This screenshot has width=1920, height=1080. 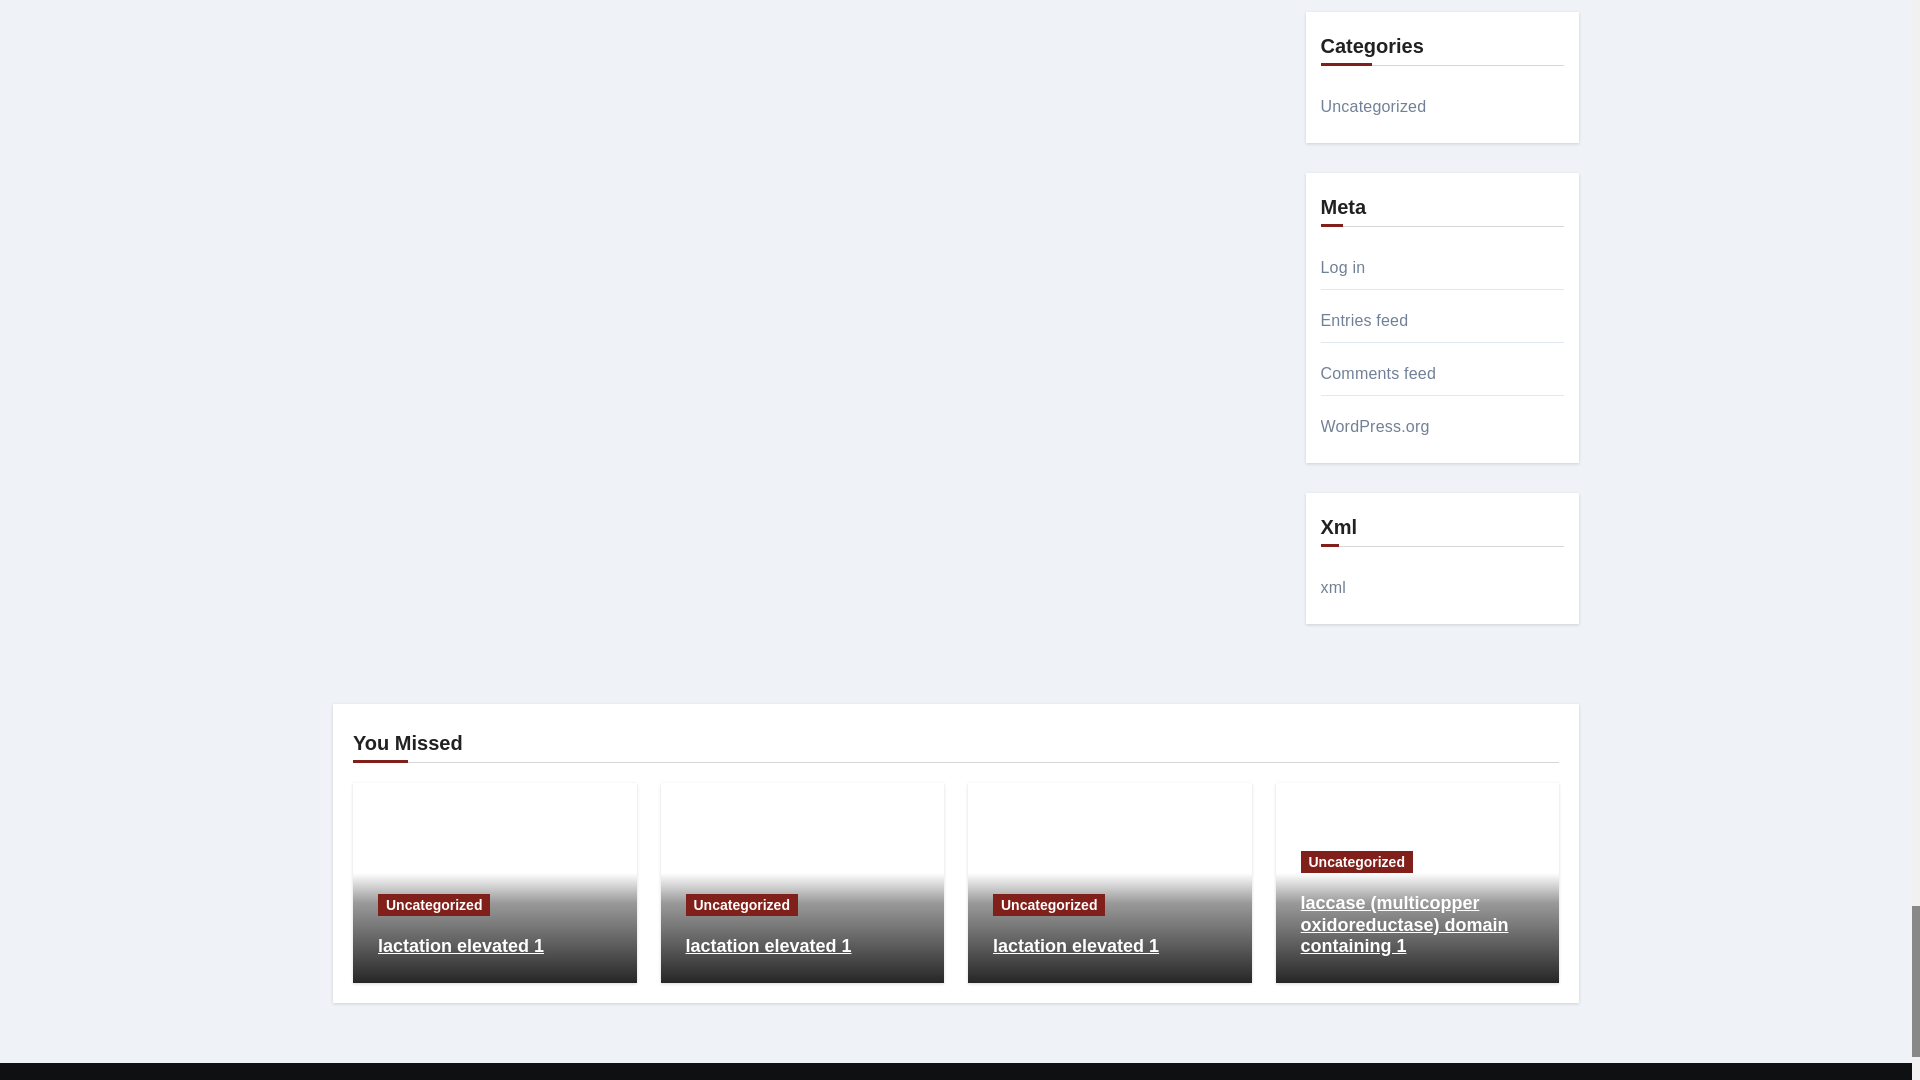 I want to click on Permalink to: lactation elevated 1, so click(x=460, y=946).